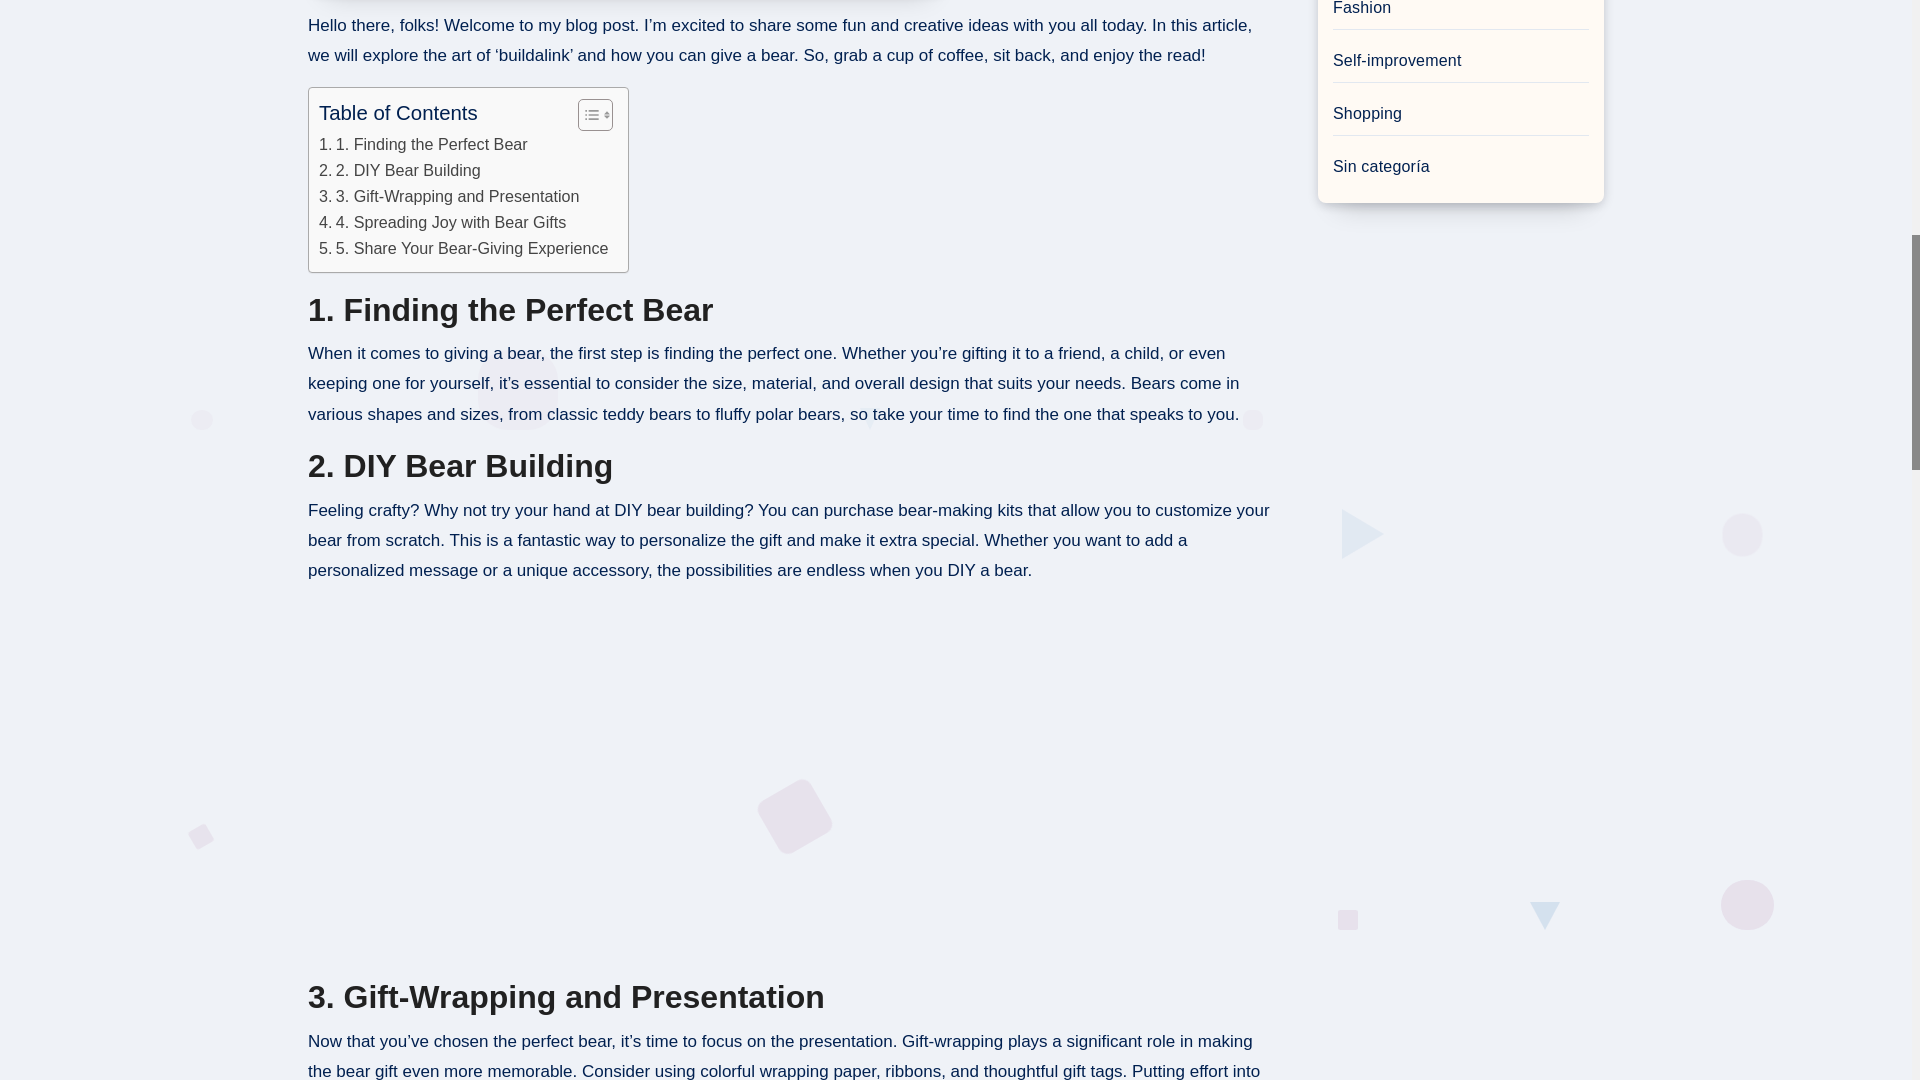 The height and width of the screenshot is (1080, 1920). What do you see at coordinates (448, 196) in the screenshot?
I see `3. Gift-Wrapping and Presentation` at bounding box center [448, 196].